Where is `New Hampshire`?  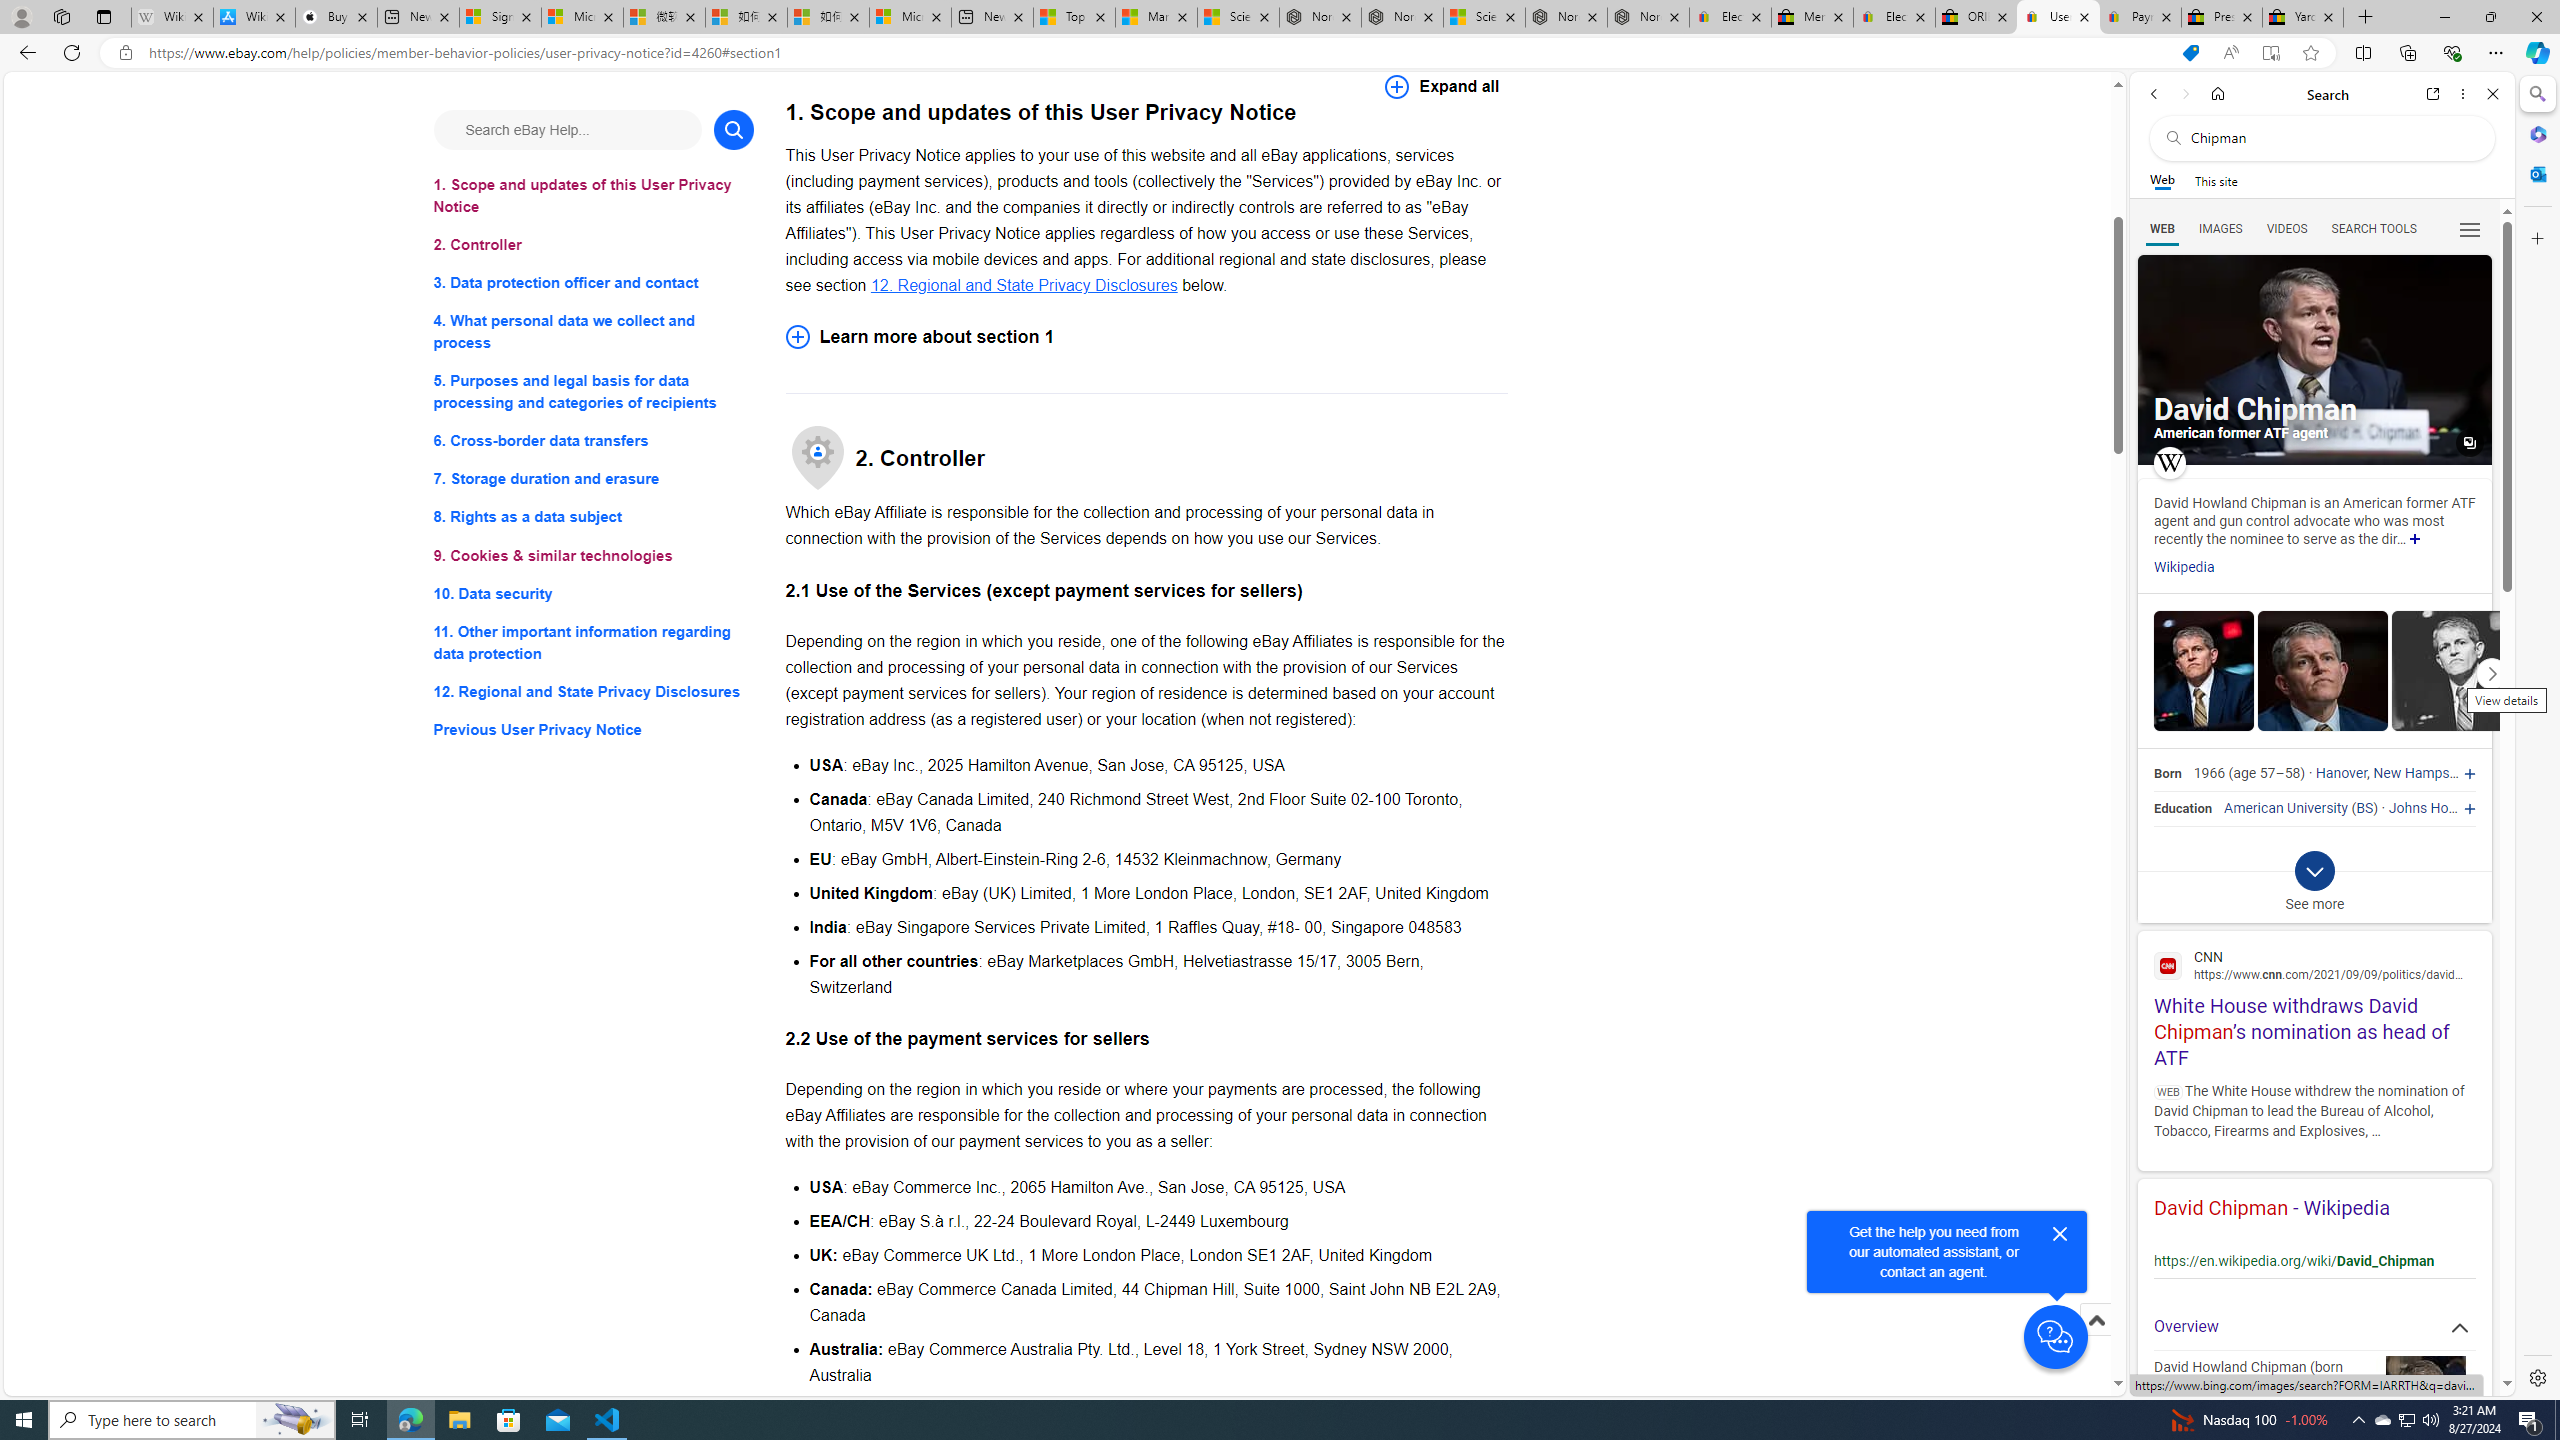 New Hampshire is located at coordinates (2422, 774).